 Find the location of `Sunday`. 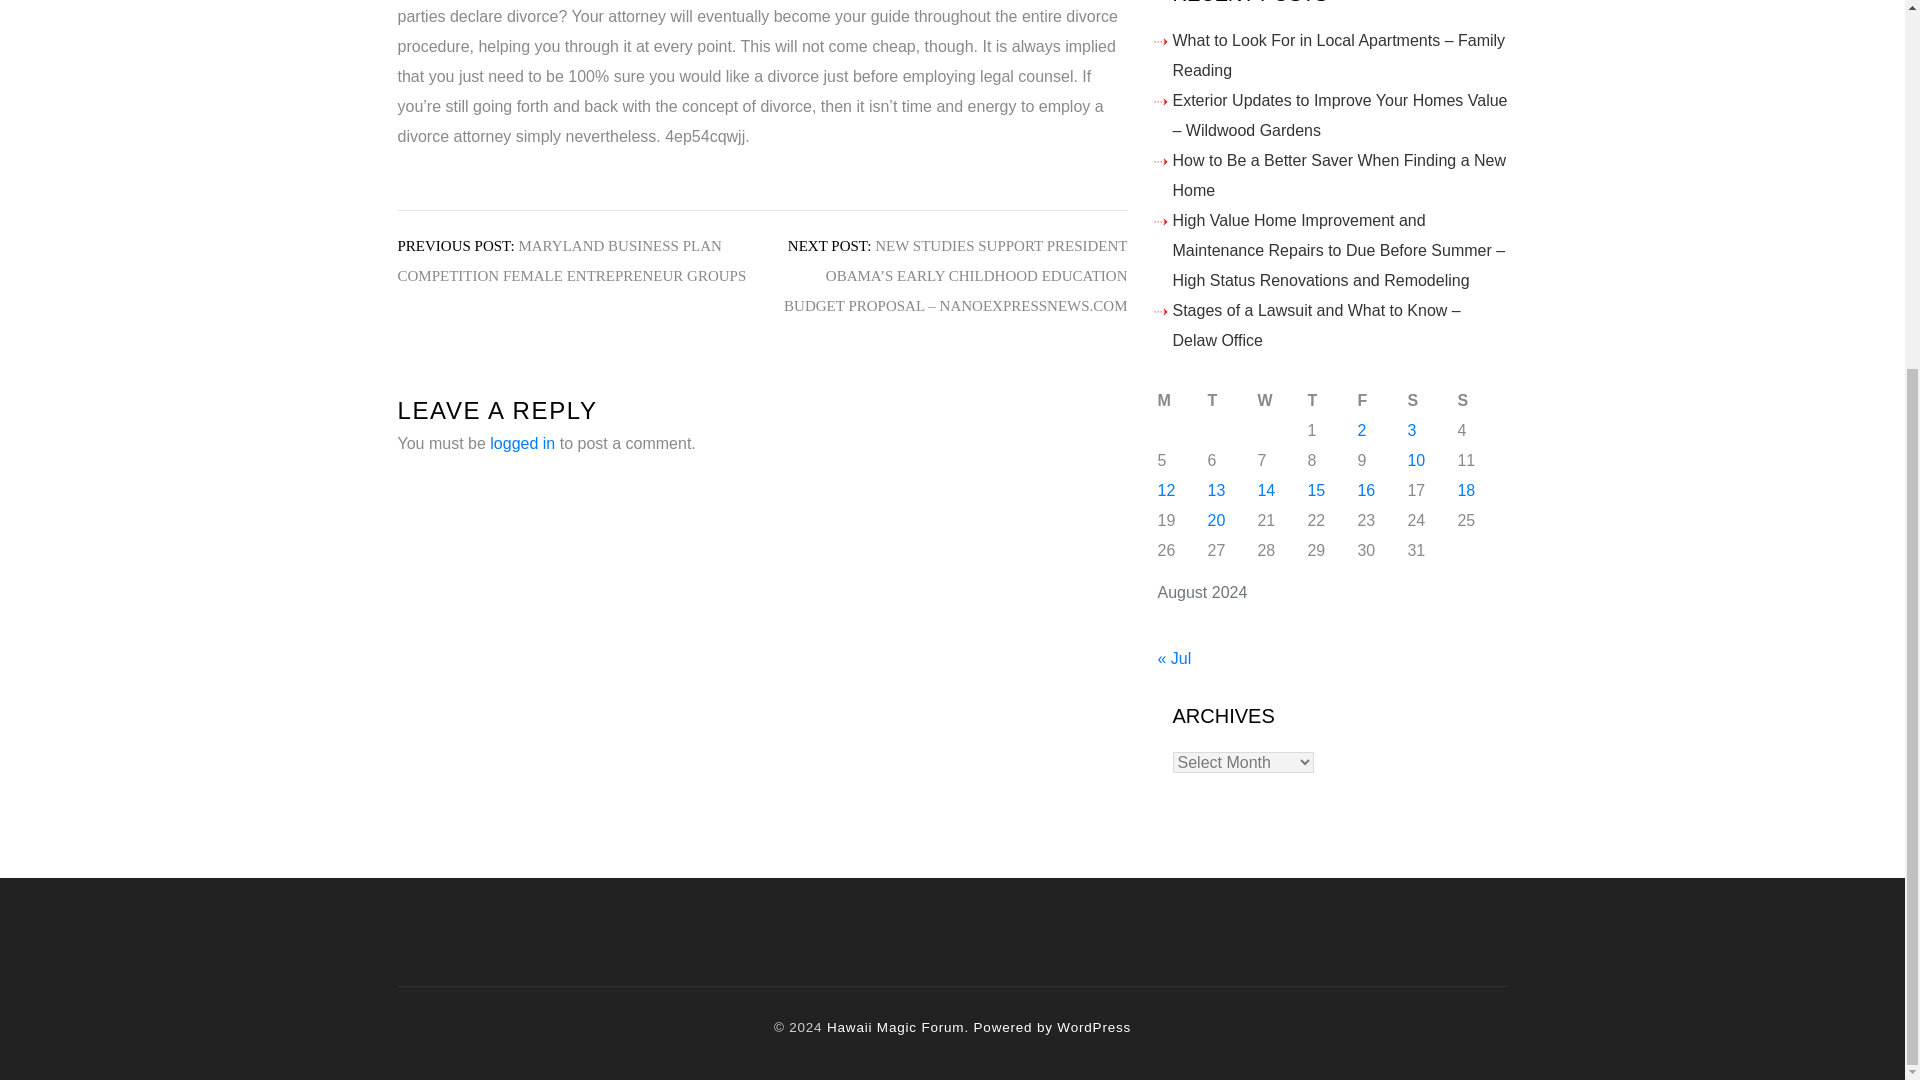

Sunday is located at coordinates (1482, 400).